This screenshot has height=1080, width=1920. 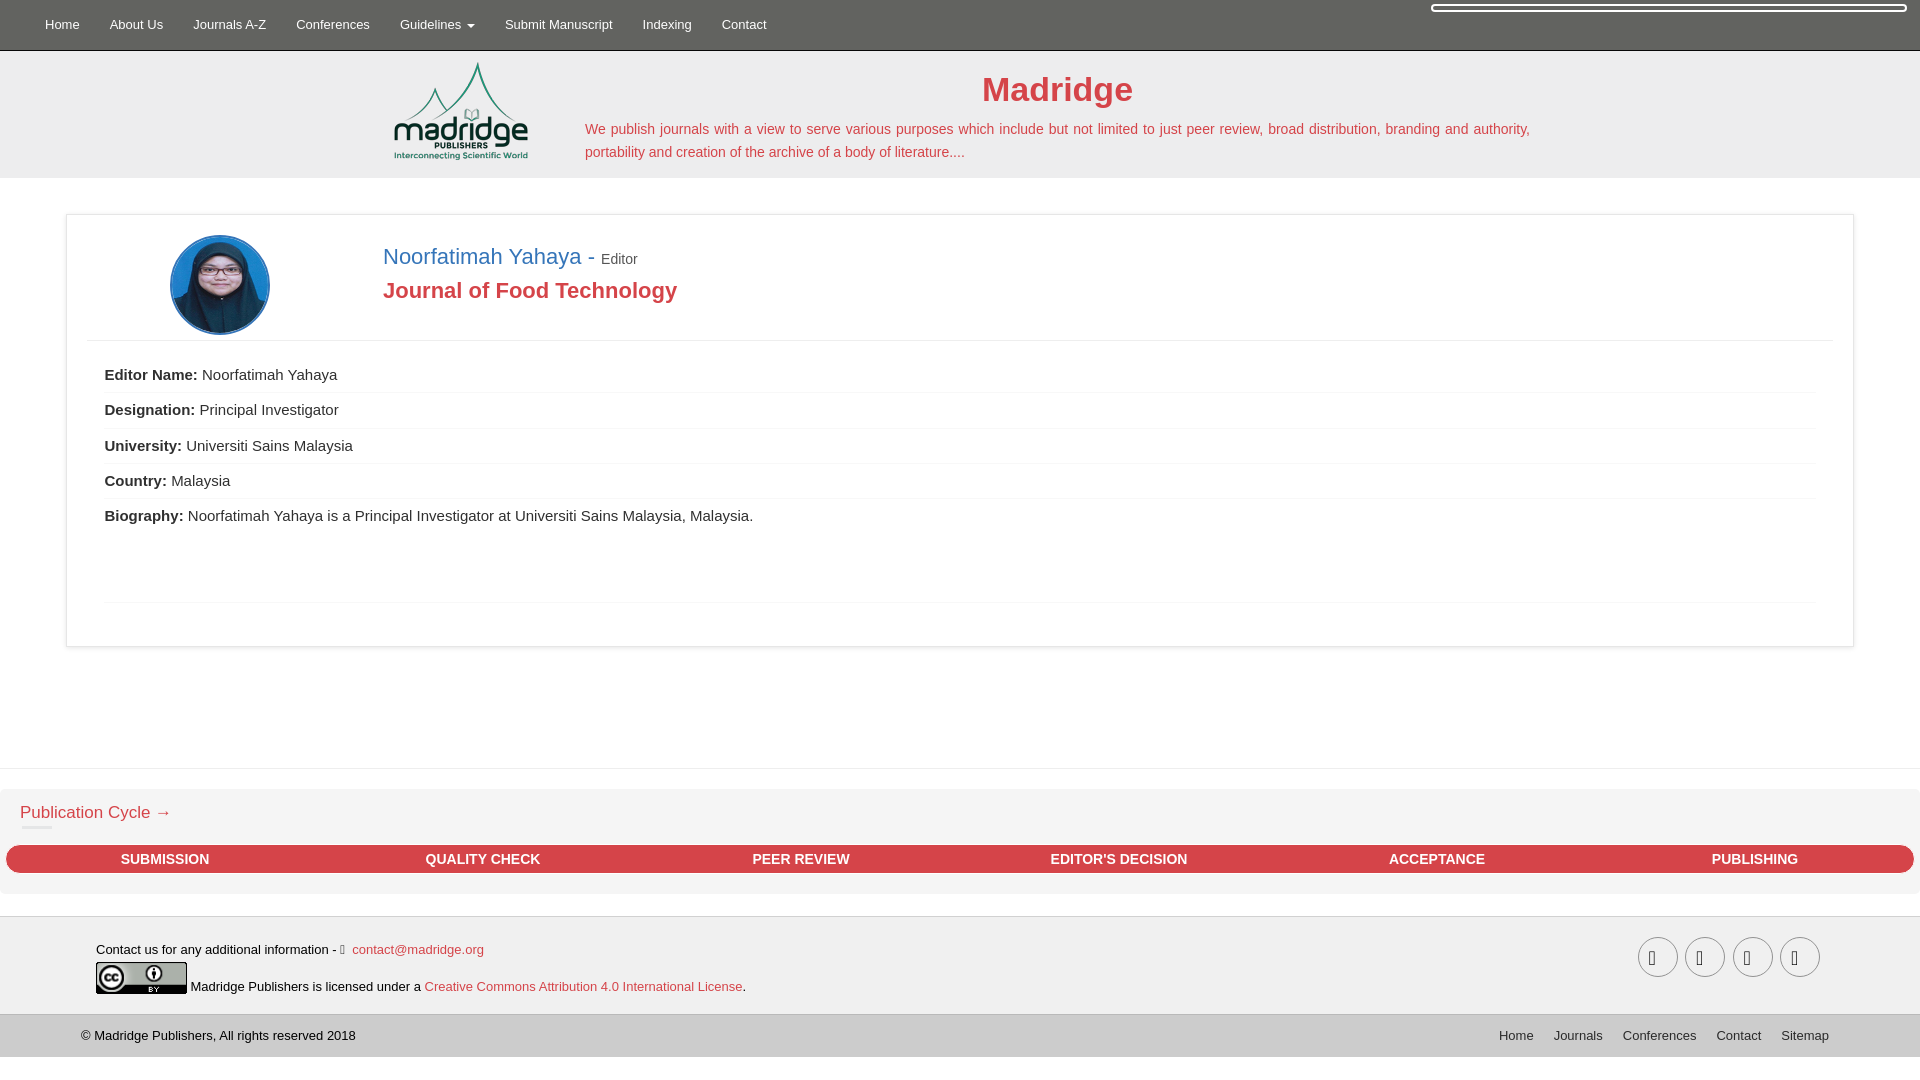 I want to click on Indexing, so click(x=666, y=24).